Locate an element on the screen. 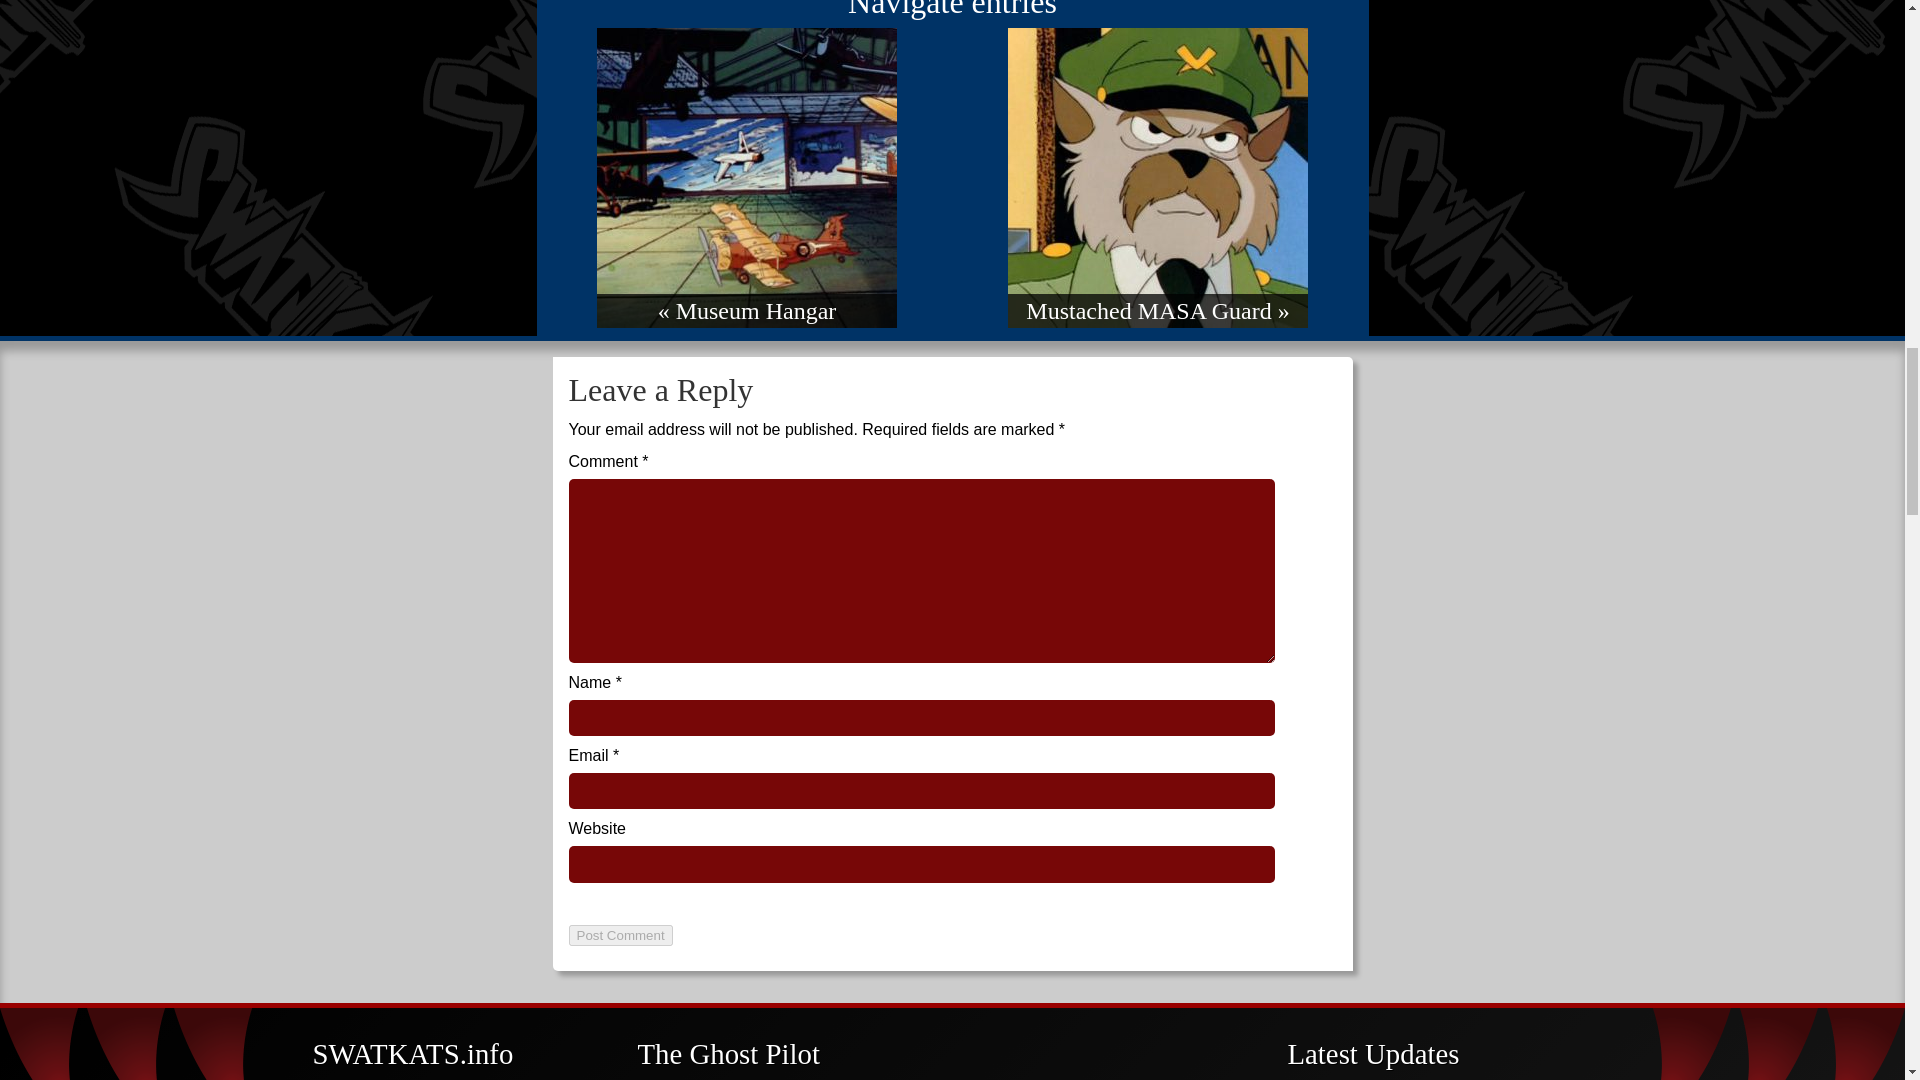  Post Comment is located at coordinates (620, 935).